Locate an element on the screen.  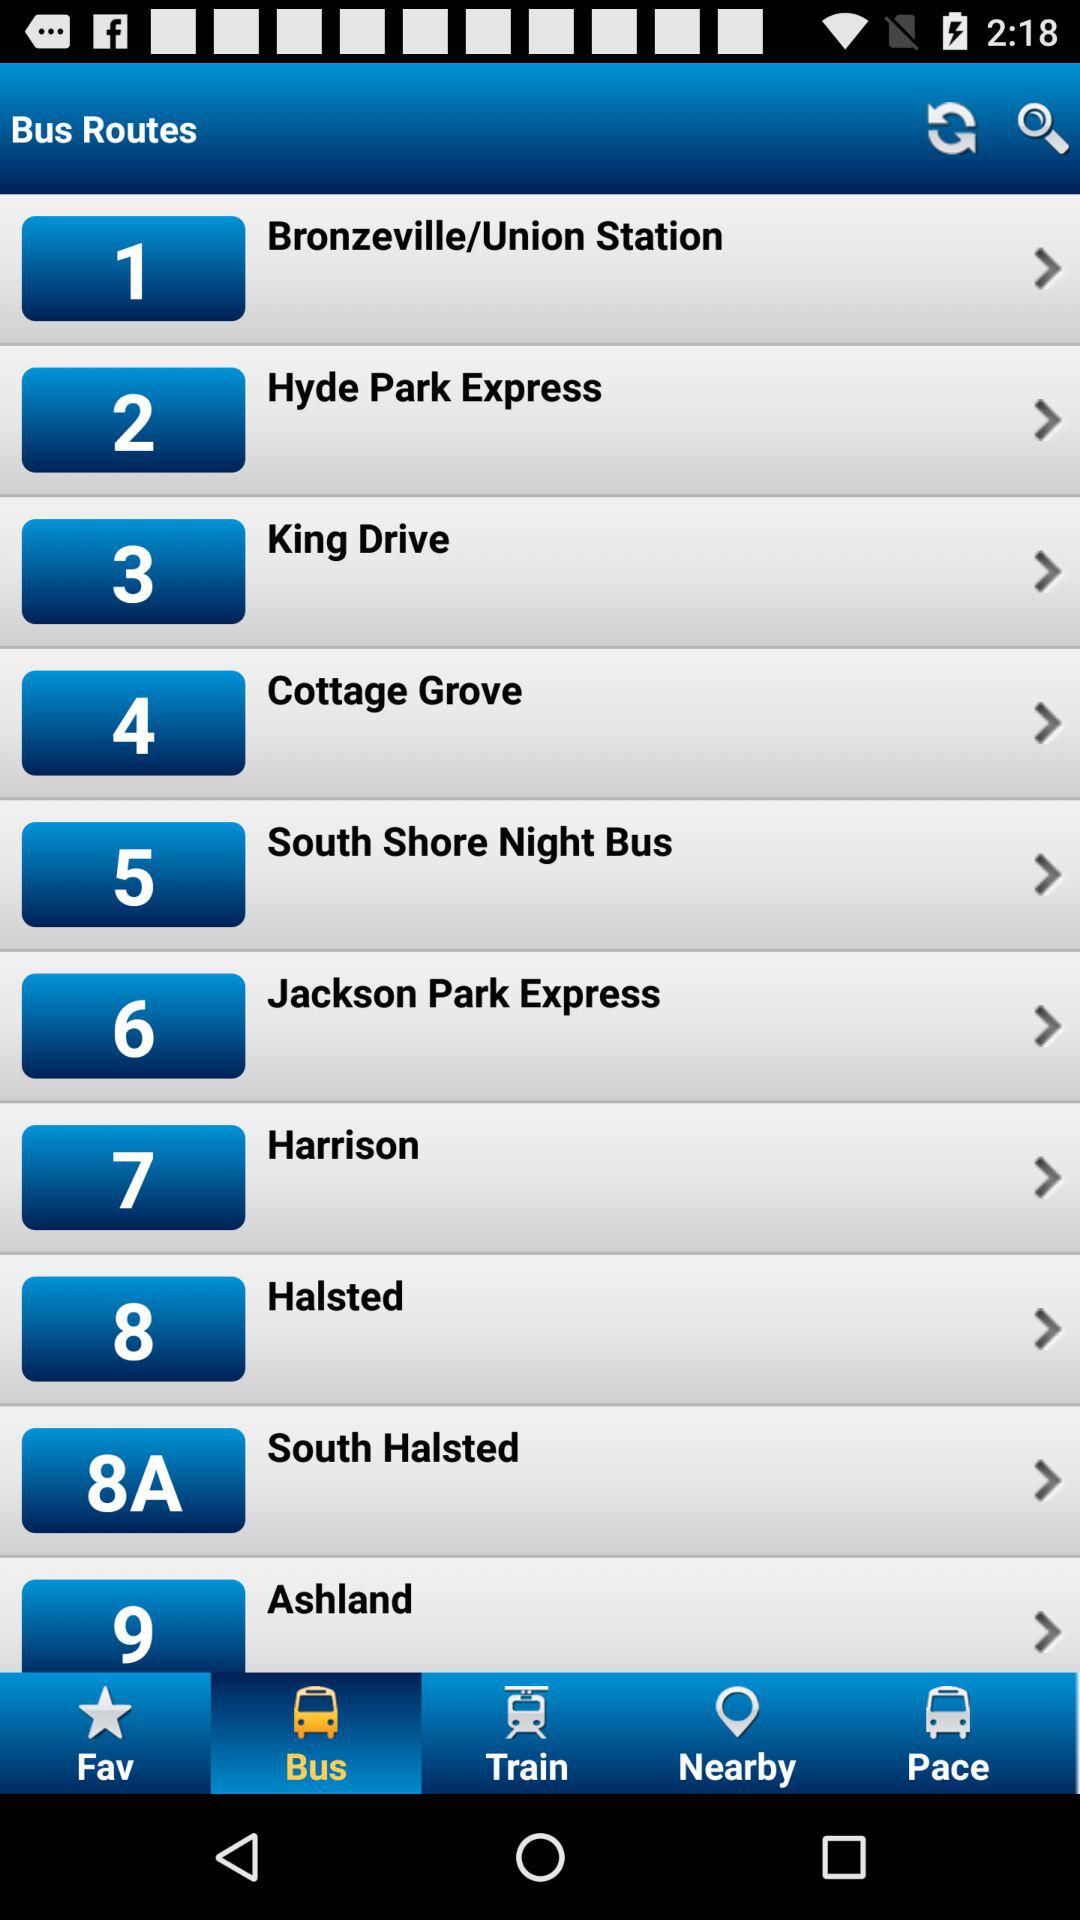
launch icon above 4 icon is located at coordinates (133, 570).